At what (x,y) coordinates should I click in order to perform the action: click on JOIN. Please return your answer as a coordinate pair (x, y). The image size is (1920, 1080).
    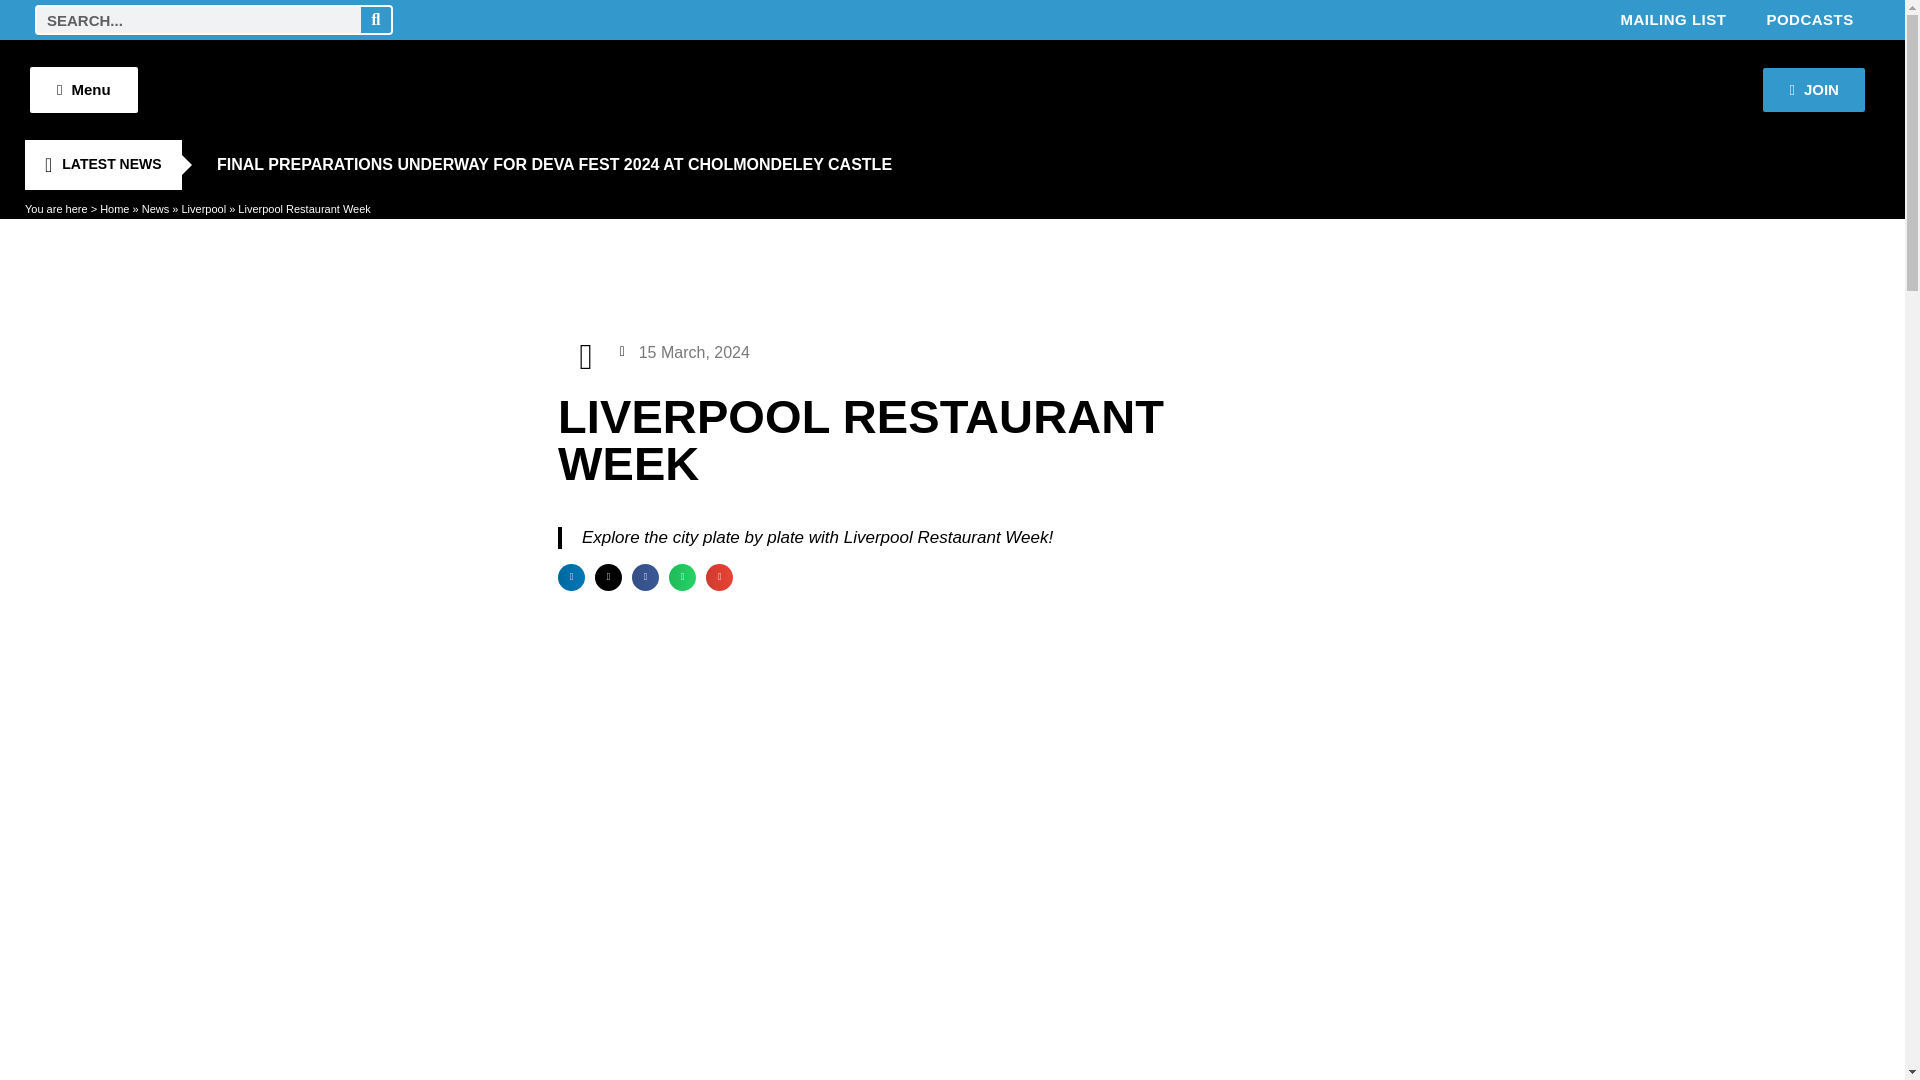
    Looking at the image, I should click on (1813, 90).